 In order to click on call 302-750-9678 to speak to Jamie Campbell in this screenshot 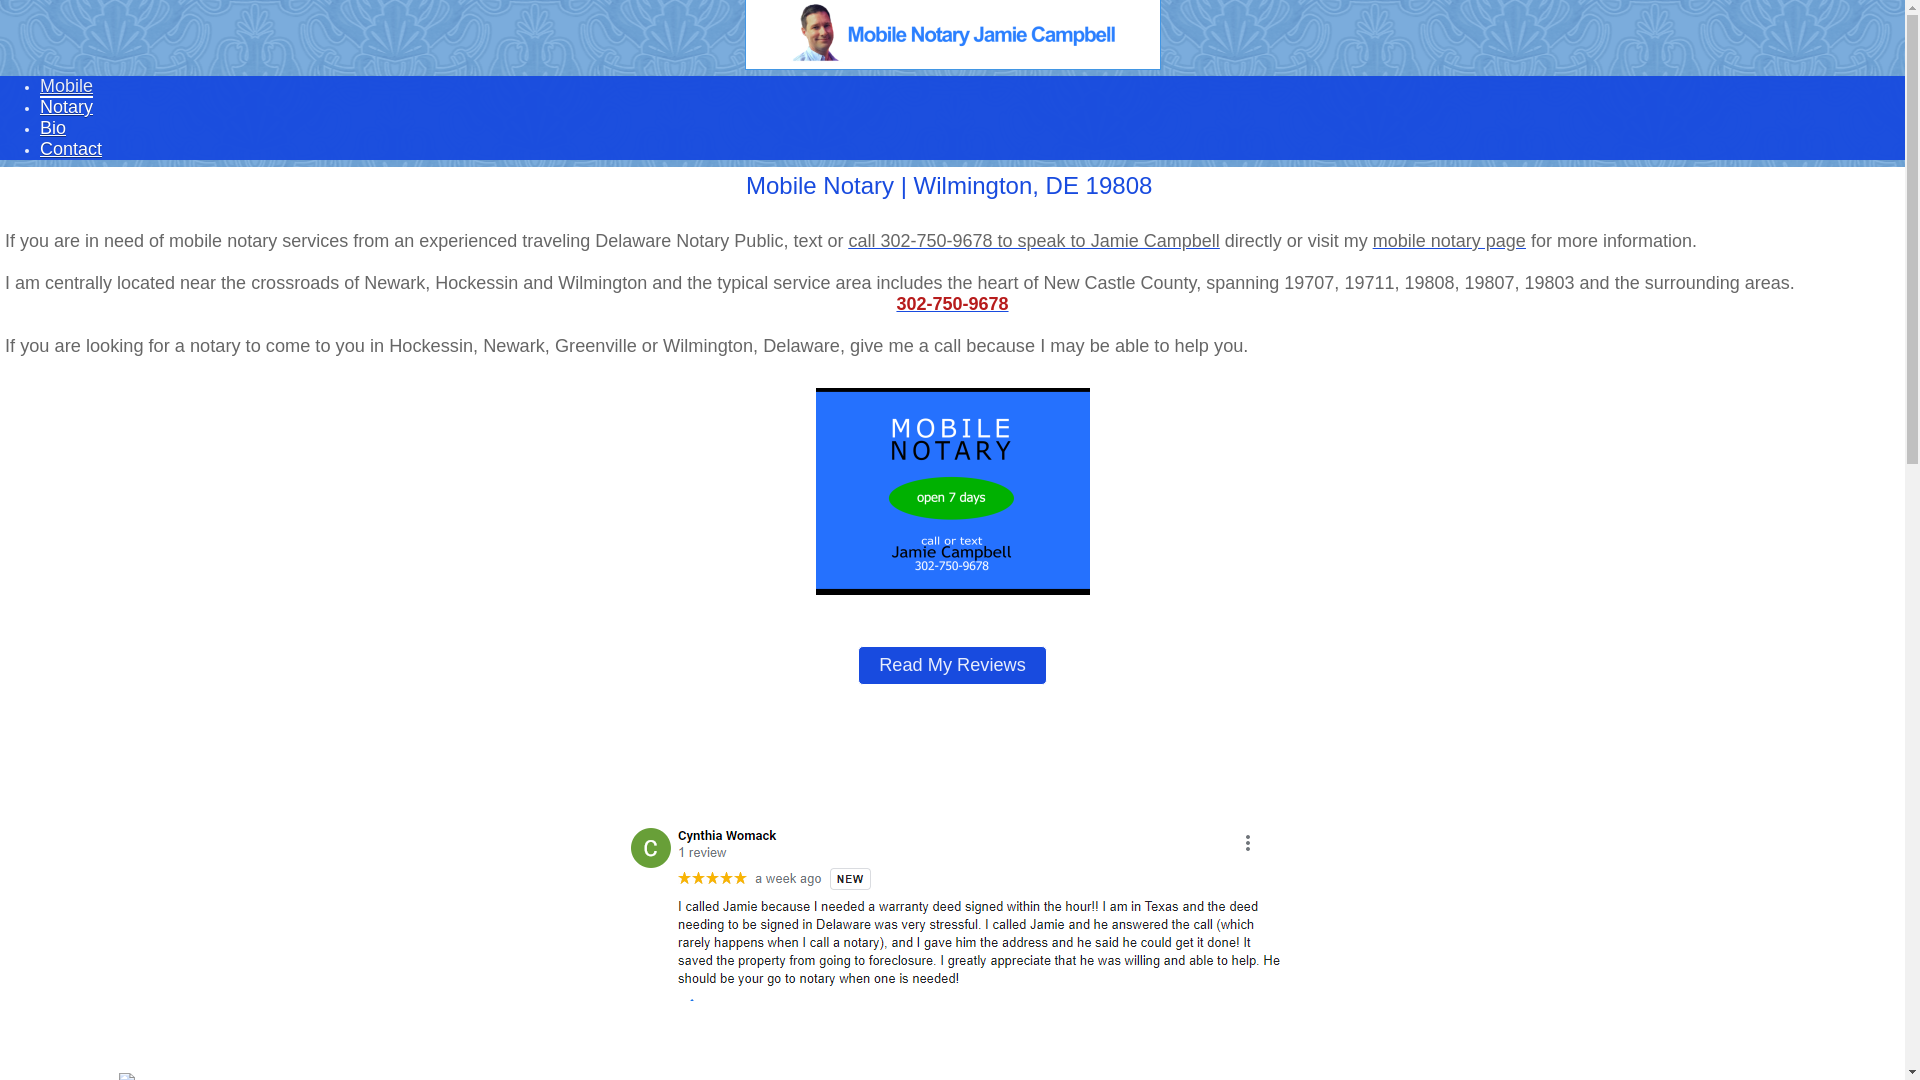, I will do `click(1034, 241)`.